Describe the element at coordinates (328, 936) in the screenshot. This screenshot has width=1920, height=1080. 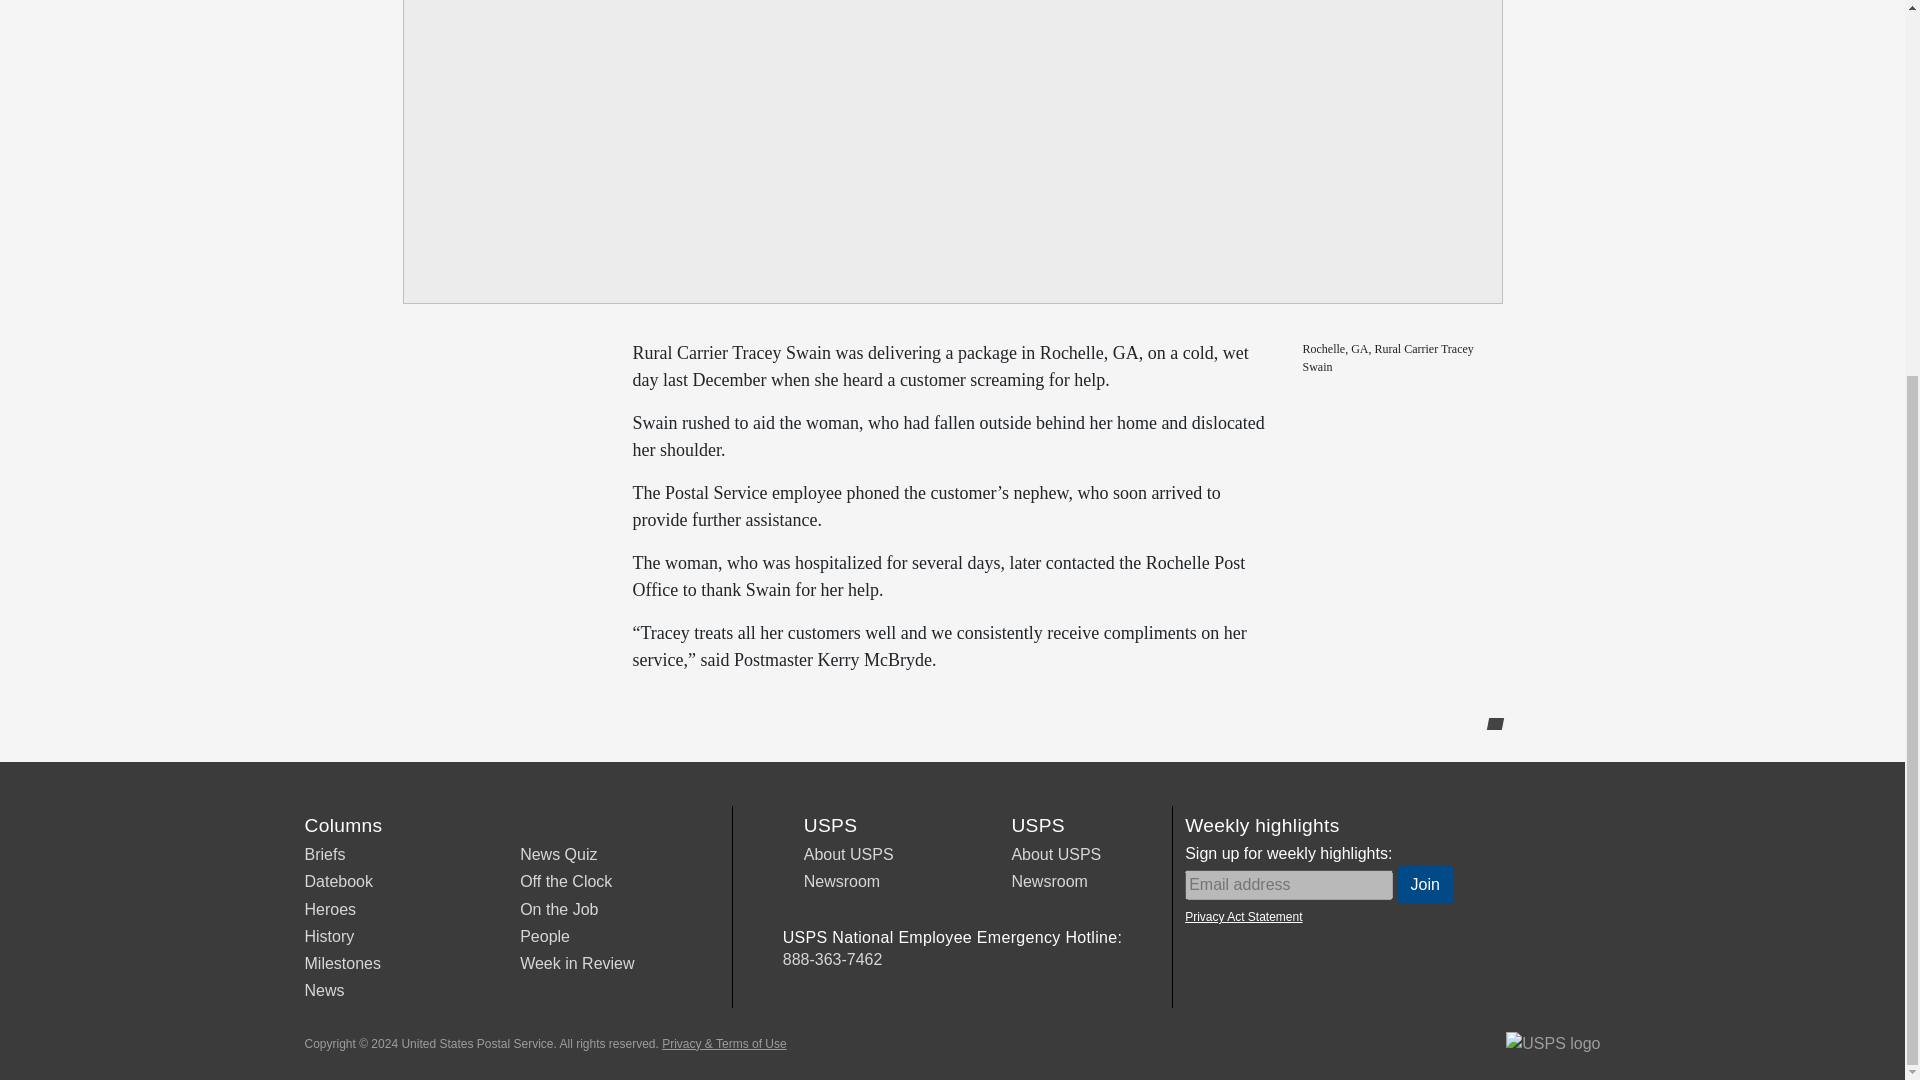
I see `History` at that location.